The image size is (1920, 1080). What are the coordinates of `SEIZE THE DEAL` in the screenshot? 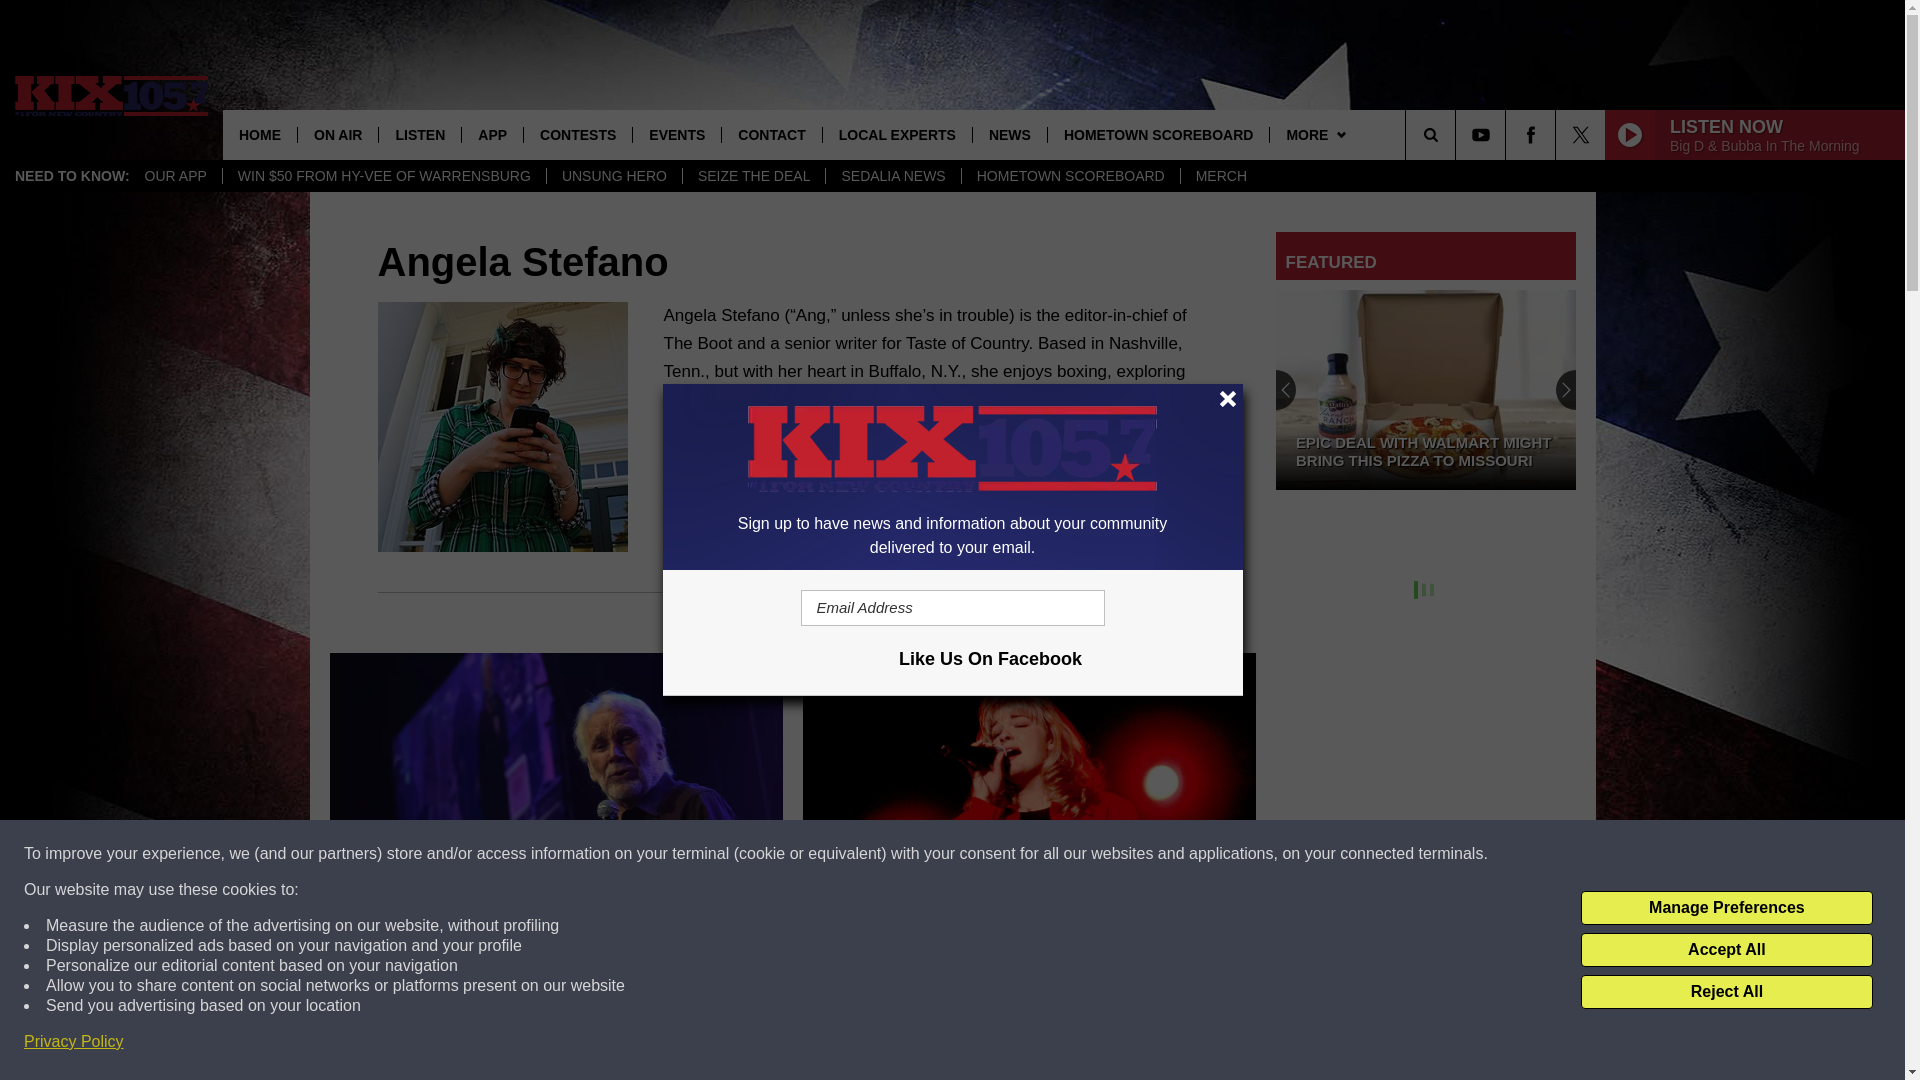 It's located at (753, 176).